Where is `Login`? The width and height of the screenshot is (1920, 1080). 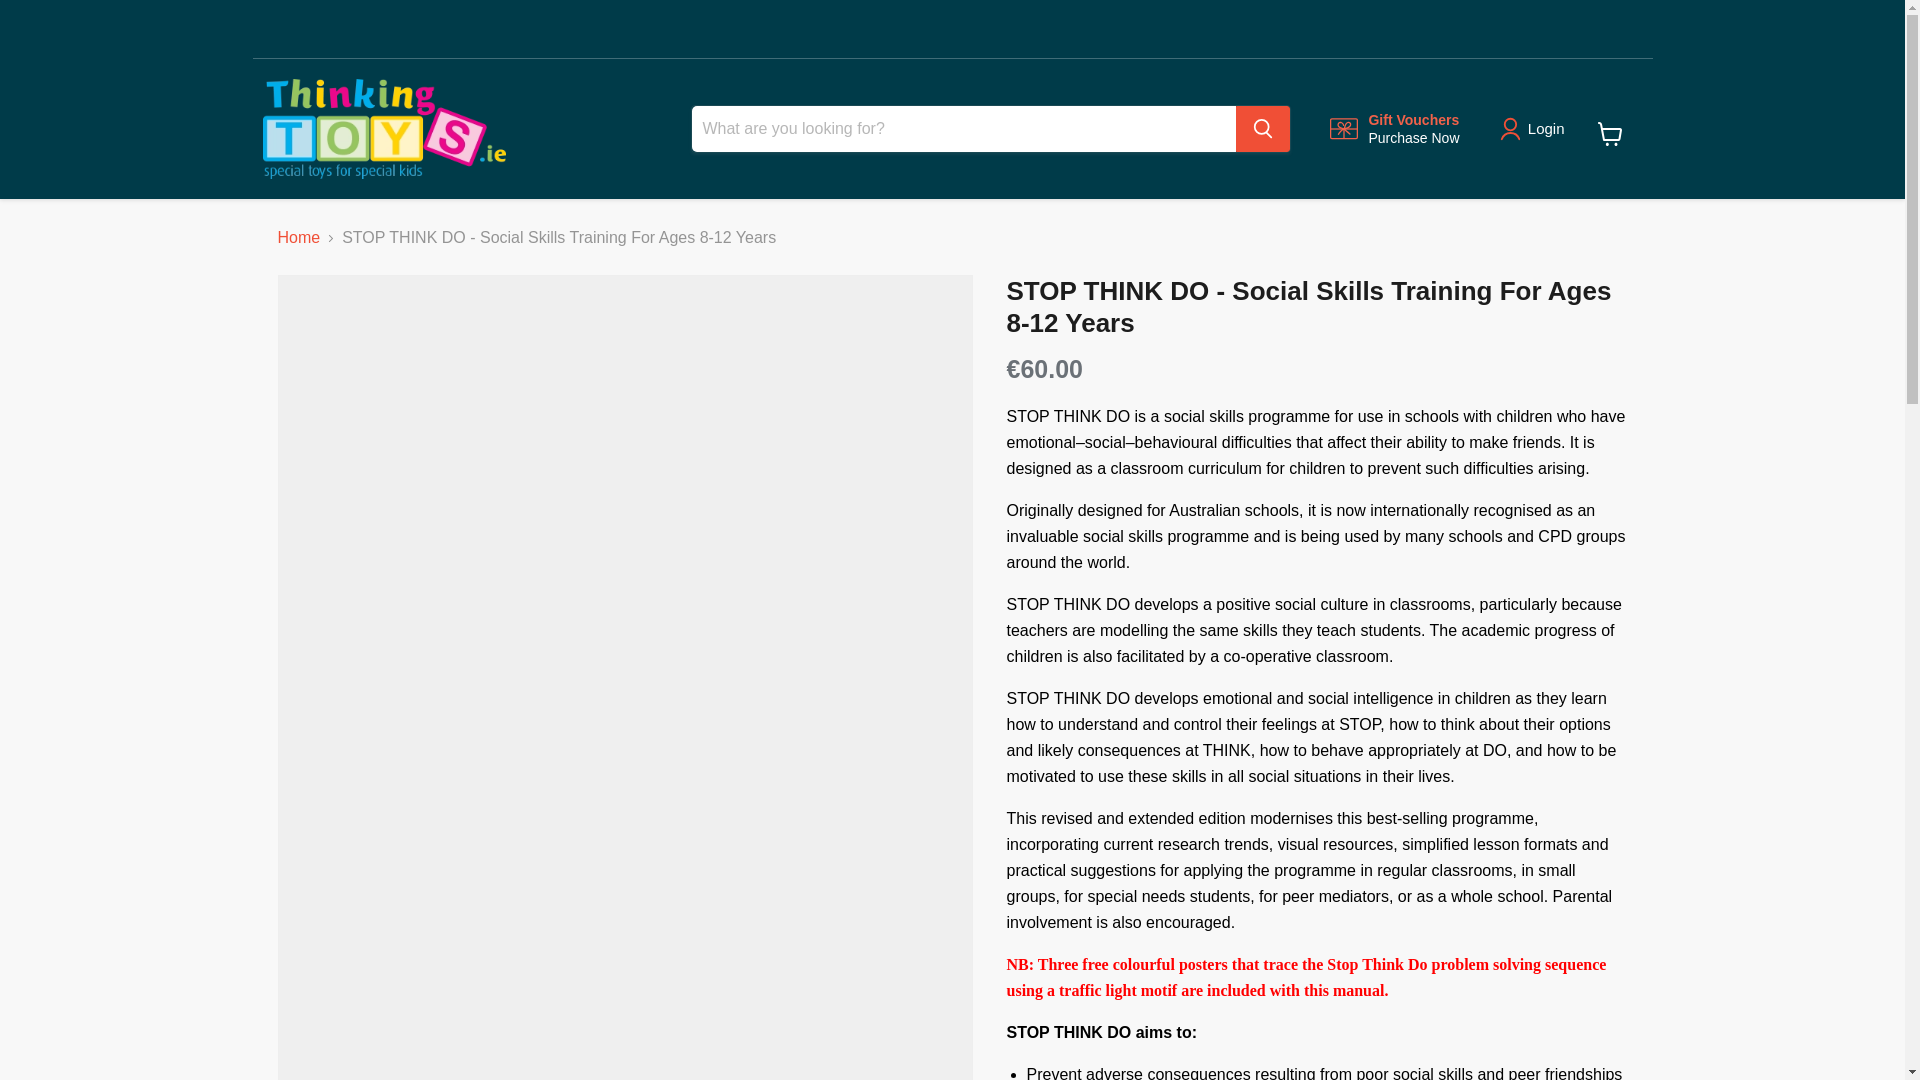 Login is located at coordinates (1546, 128).